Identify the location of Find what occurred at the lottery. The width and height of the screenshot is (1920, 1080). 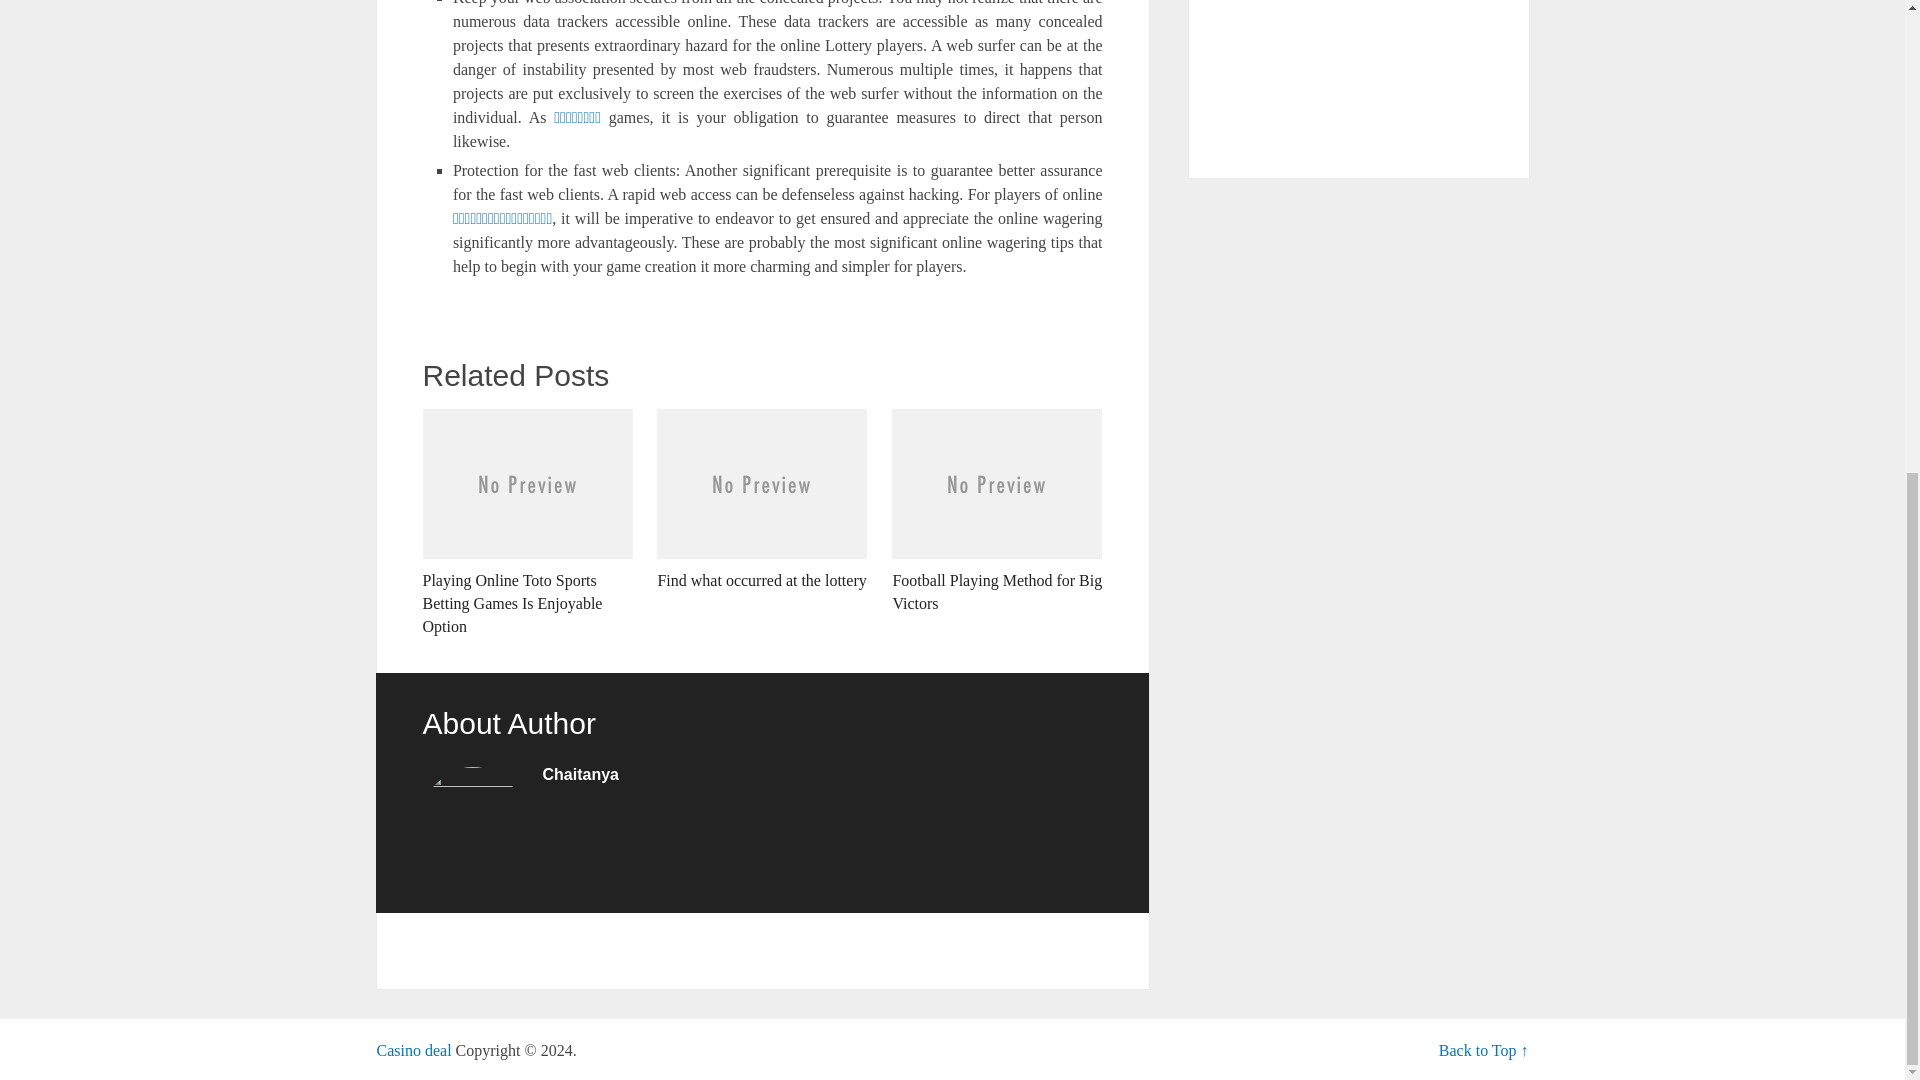
(762, 499).